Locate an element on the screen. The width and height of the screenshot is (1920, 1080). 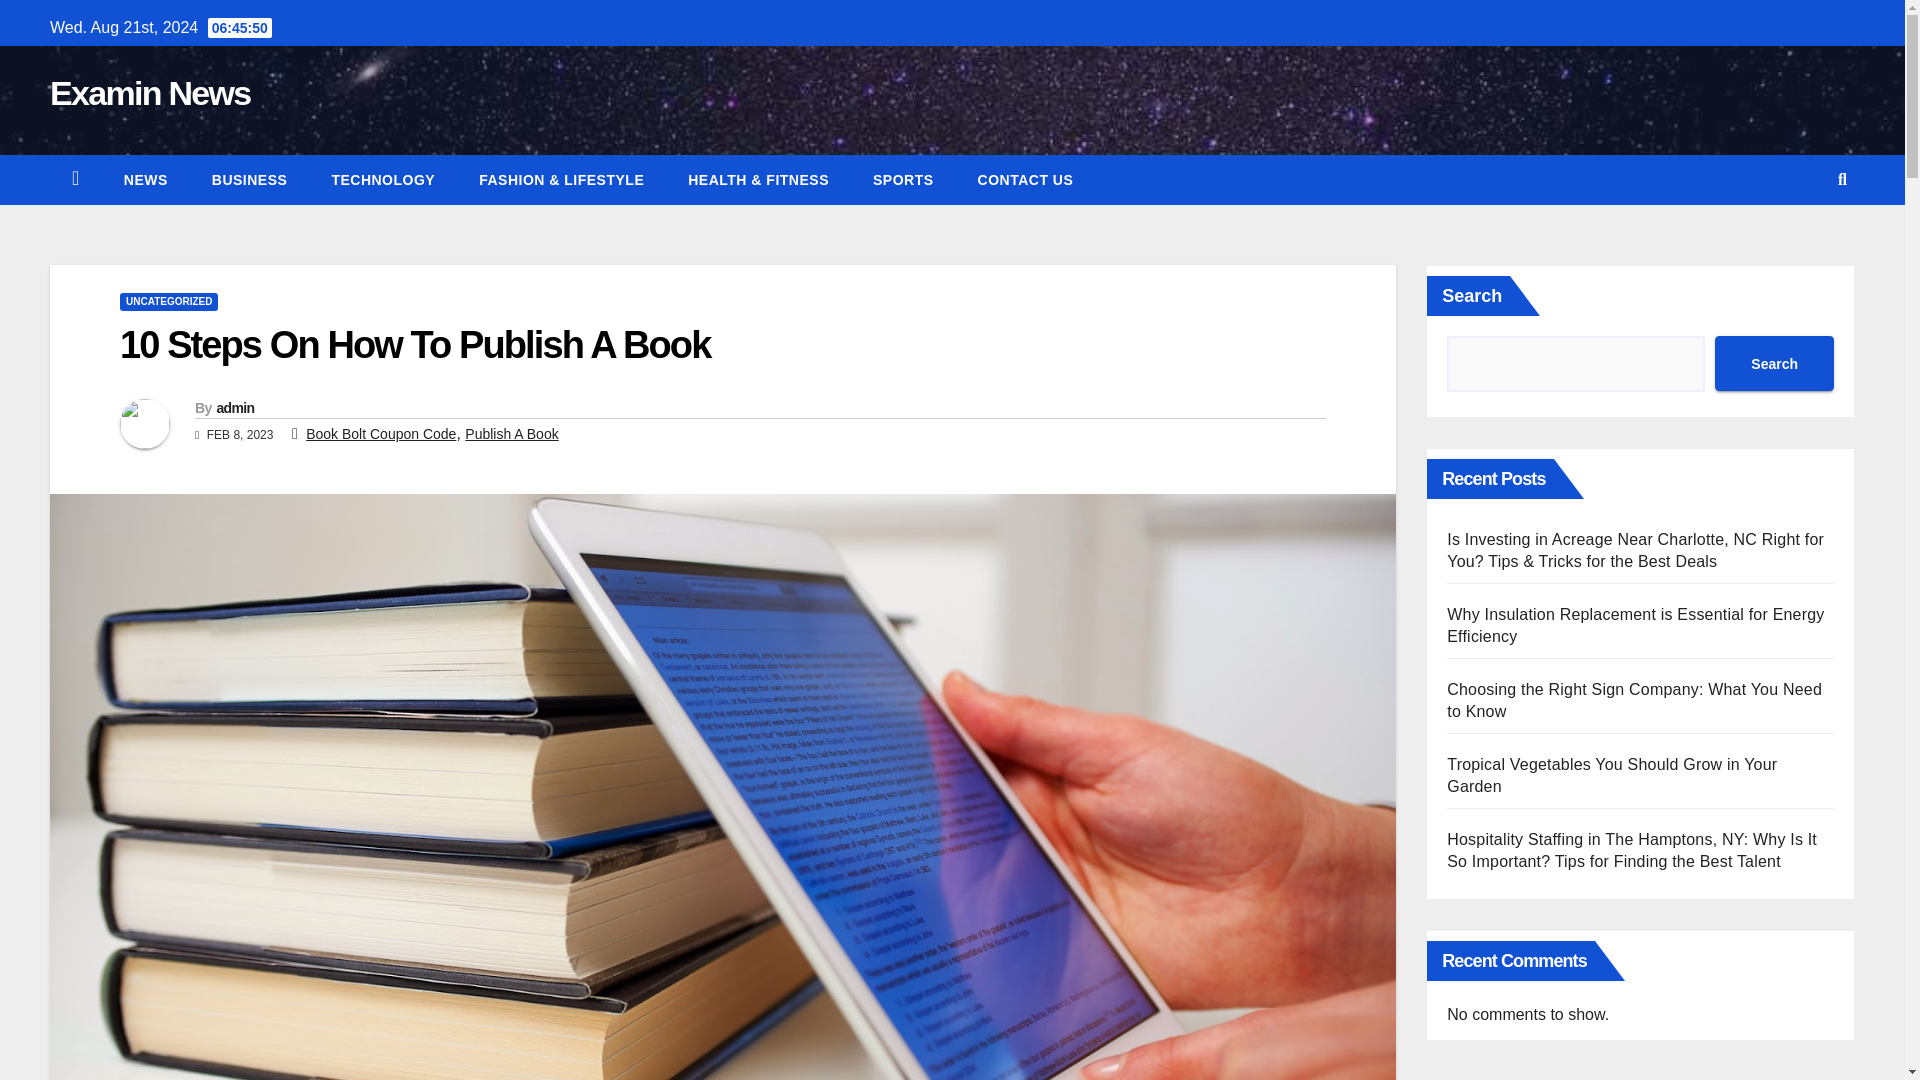
Business is located at coordinates (250, 180).